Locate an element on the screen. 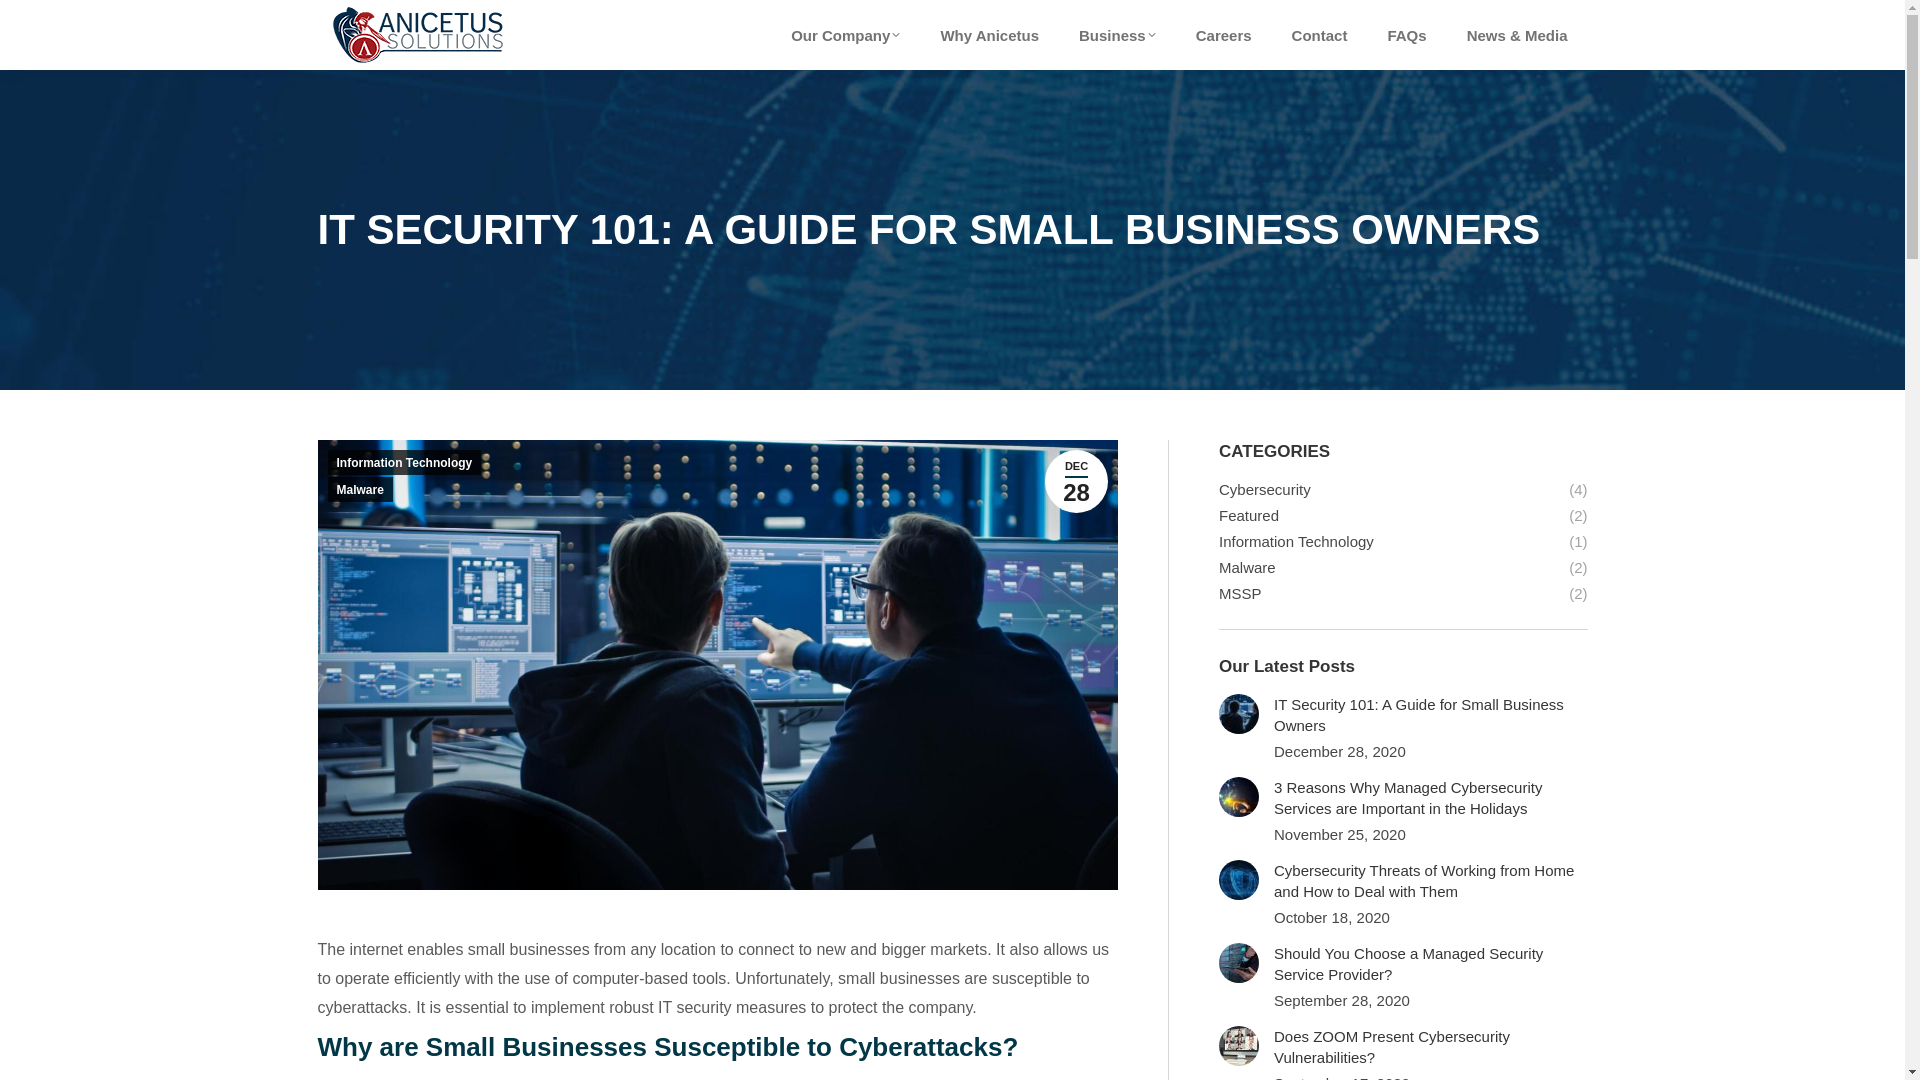 The image size is (1920, 1080). Business is located at coordinates (1117, 35).